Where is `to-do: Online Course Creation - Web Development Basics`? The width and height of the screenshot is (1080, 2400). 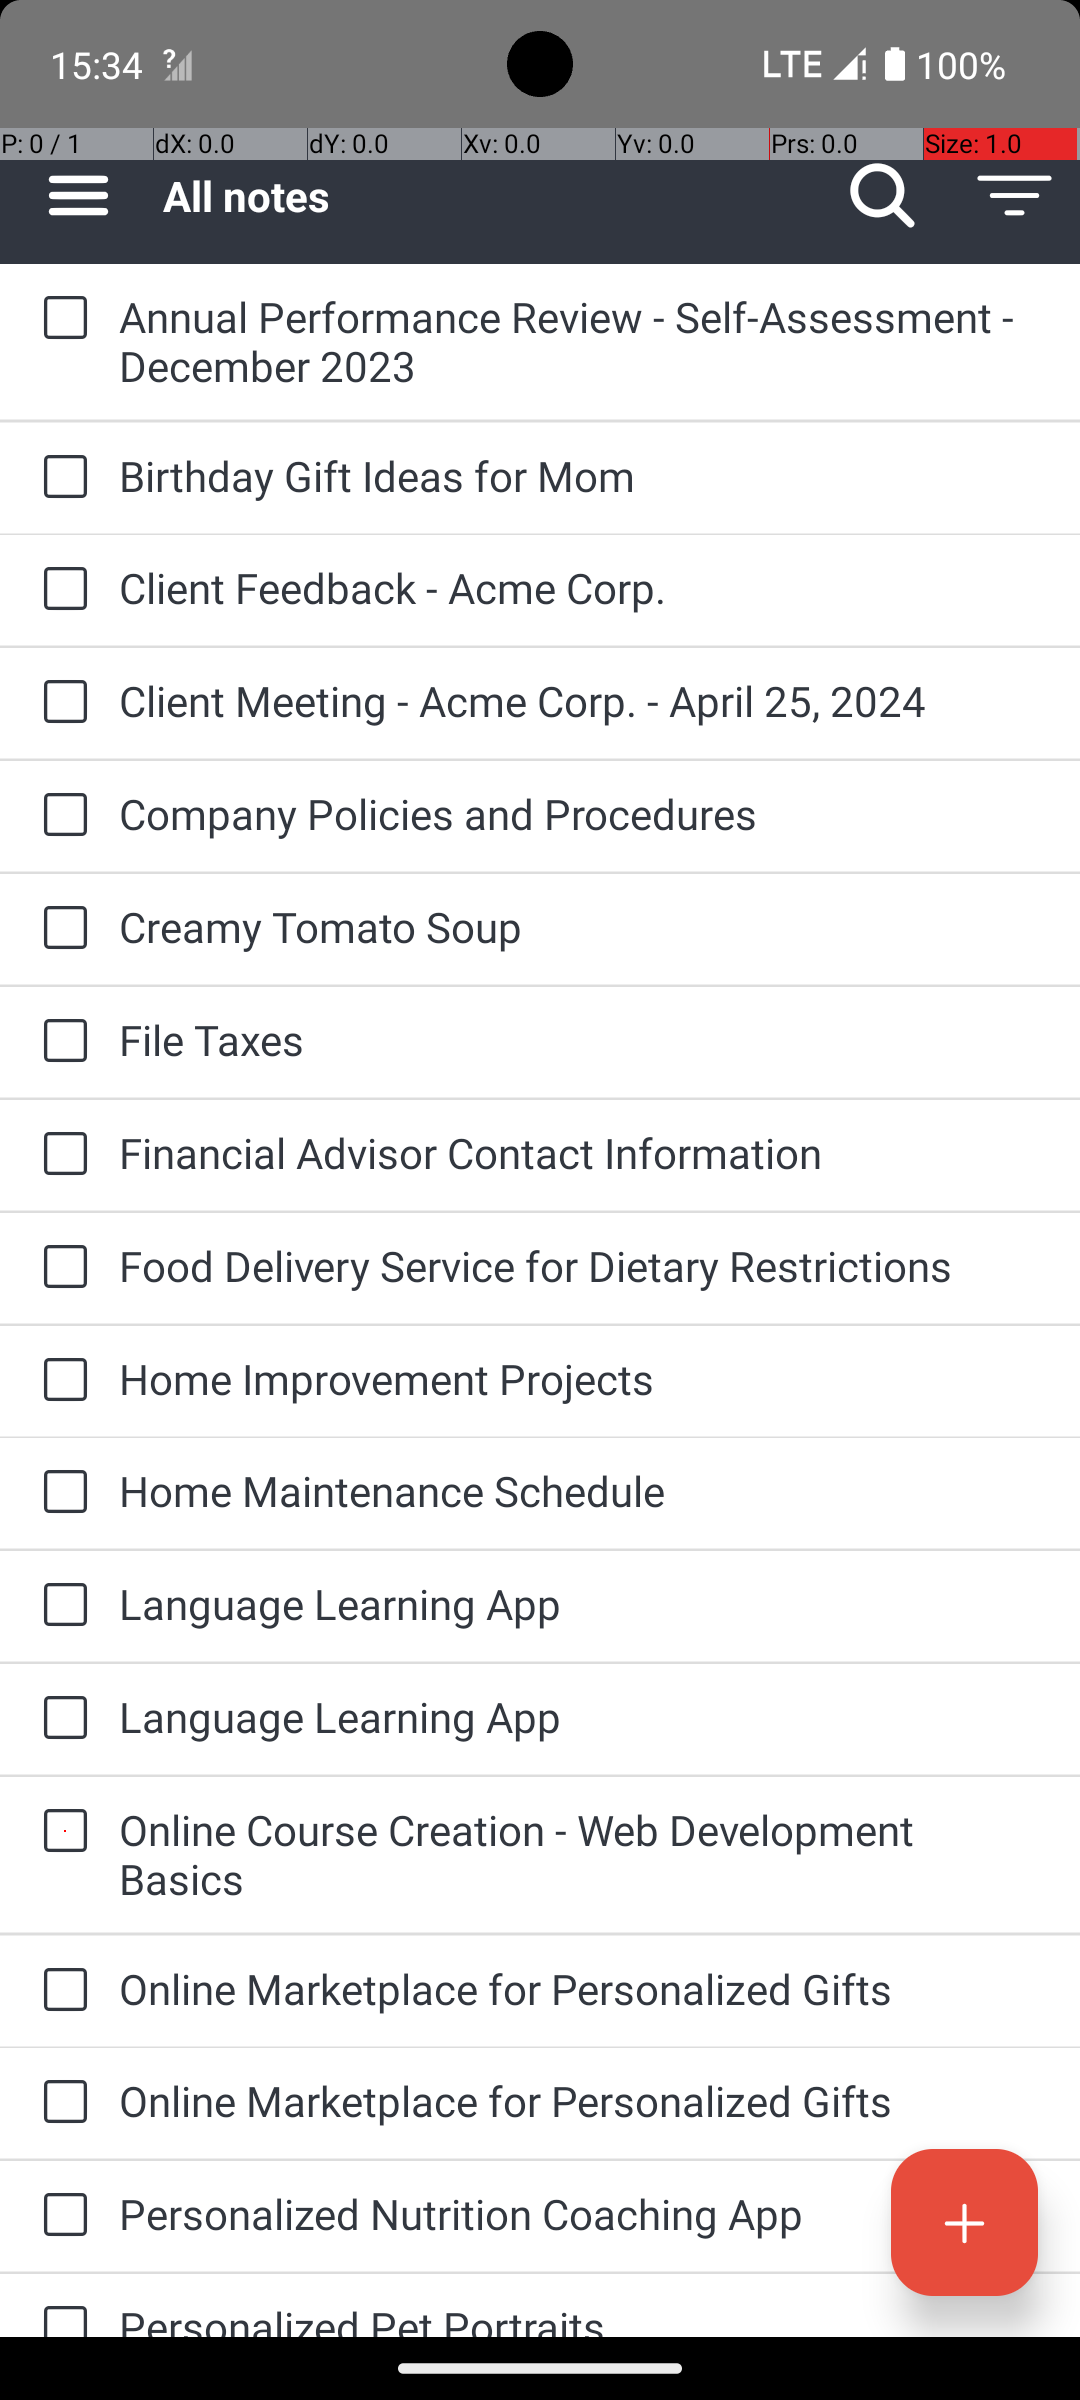 to-do: Online Course Creation - Web Development Basics is located at coordinates (60, 1832).